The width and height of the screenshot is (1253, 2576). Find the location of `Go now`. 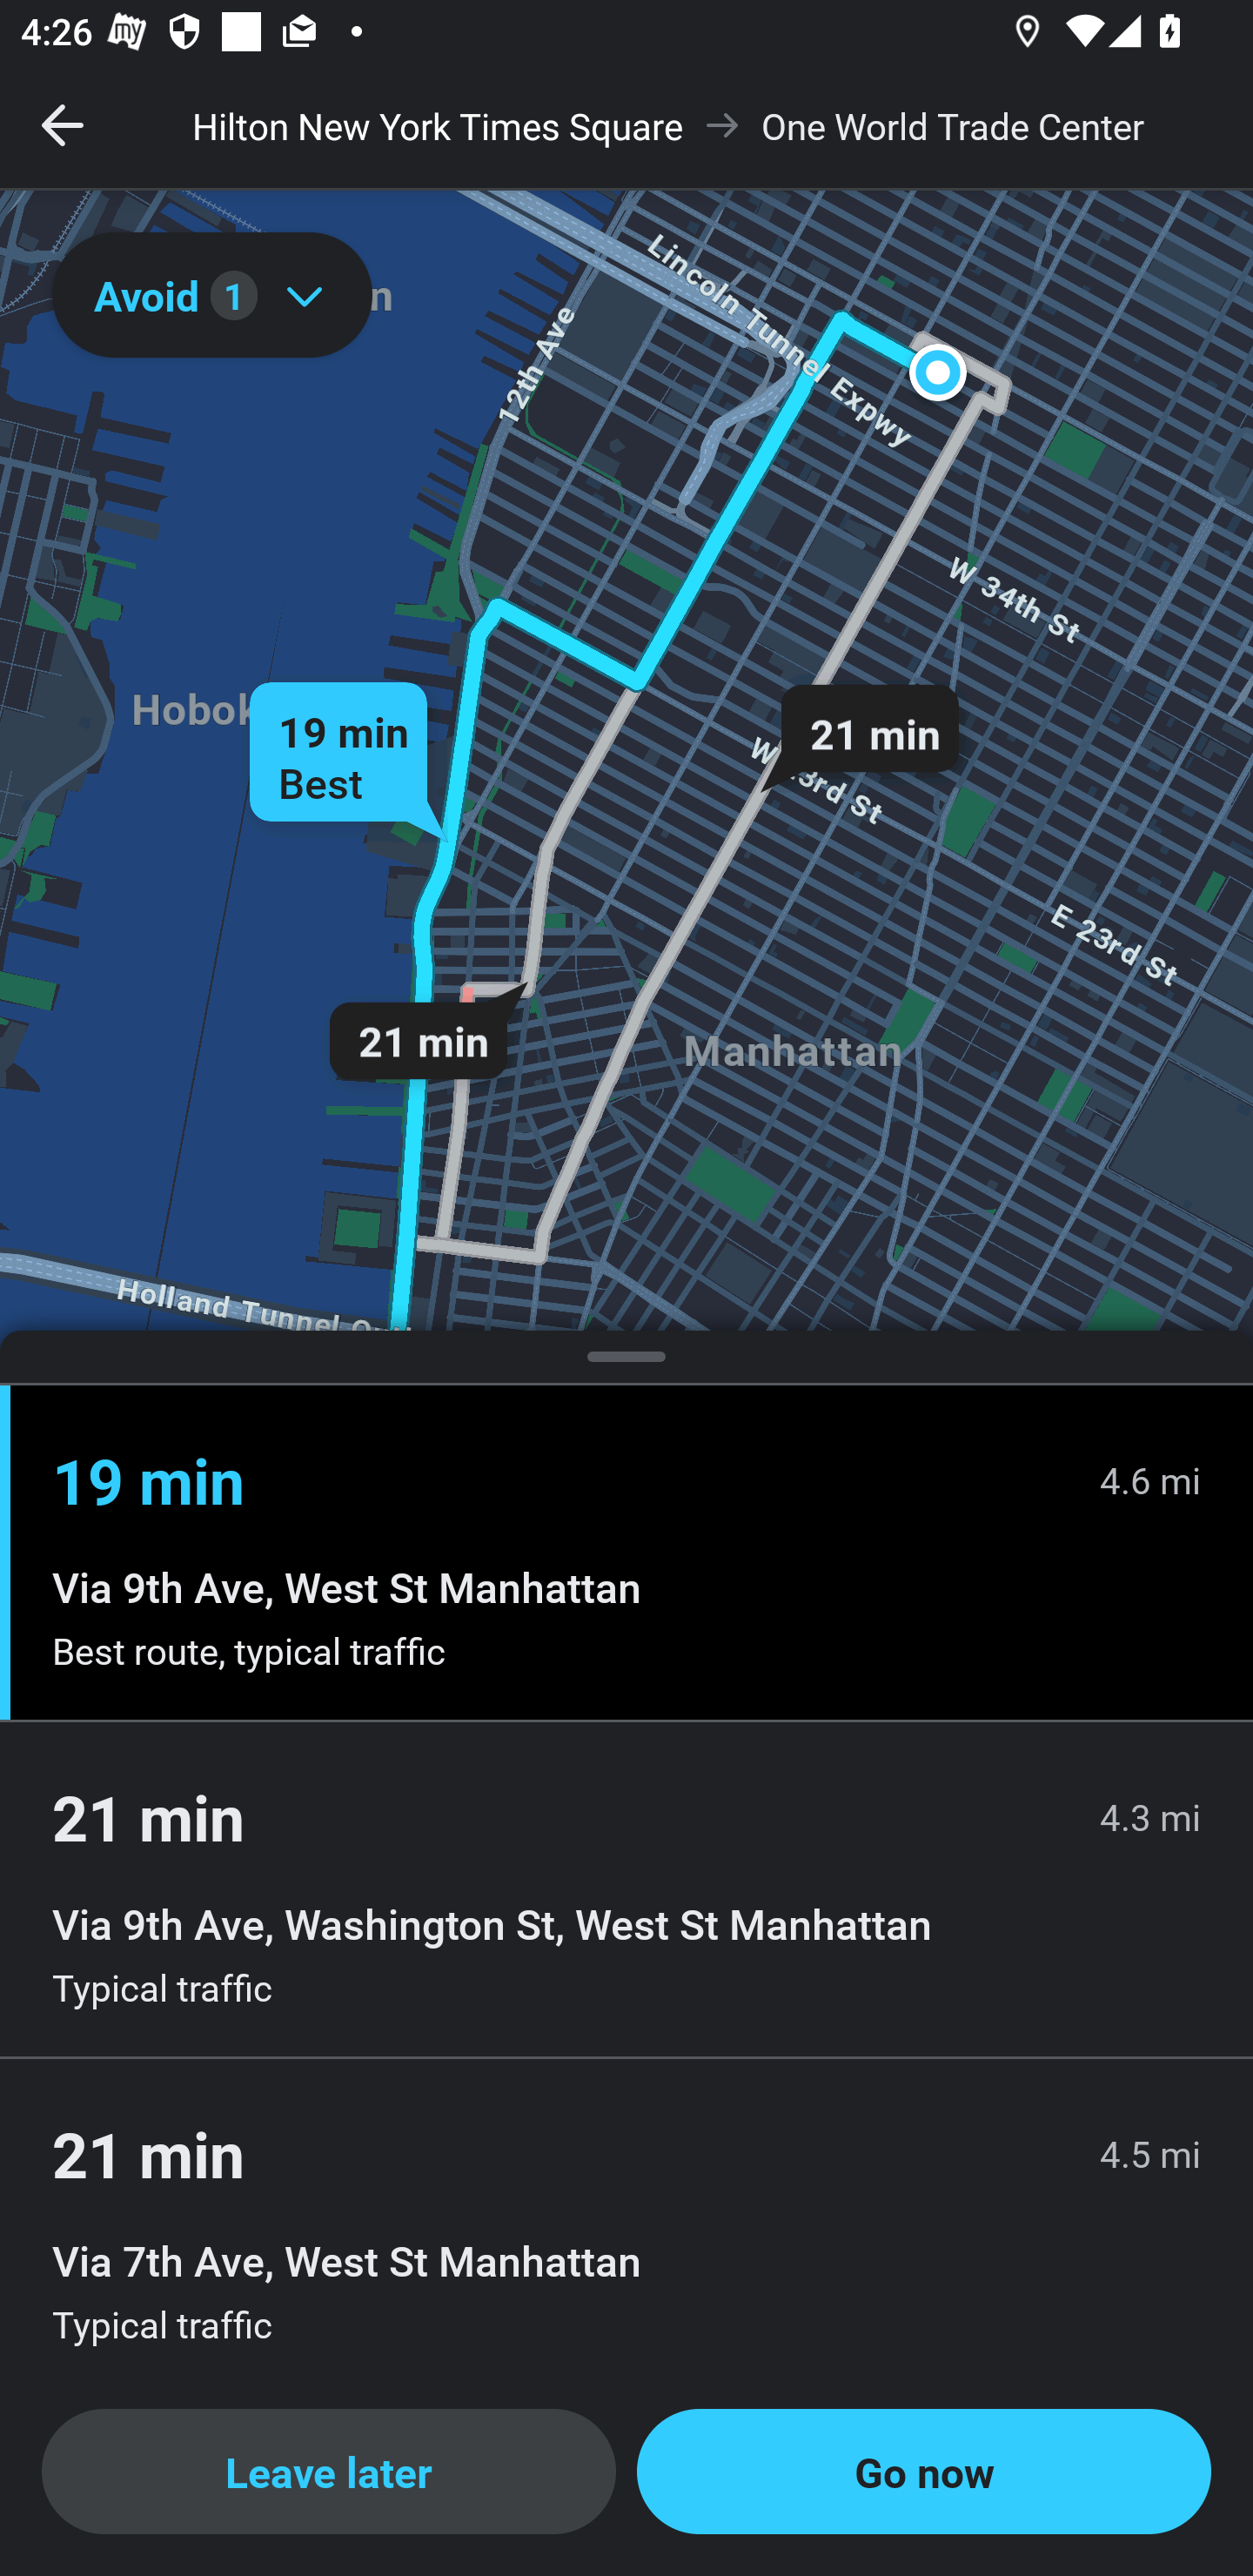

Go now is located at coordinates (924, 2472).